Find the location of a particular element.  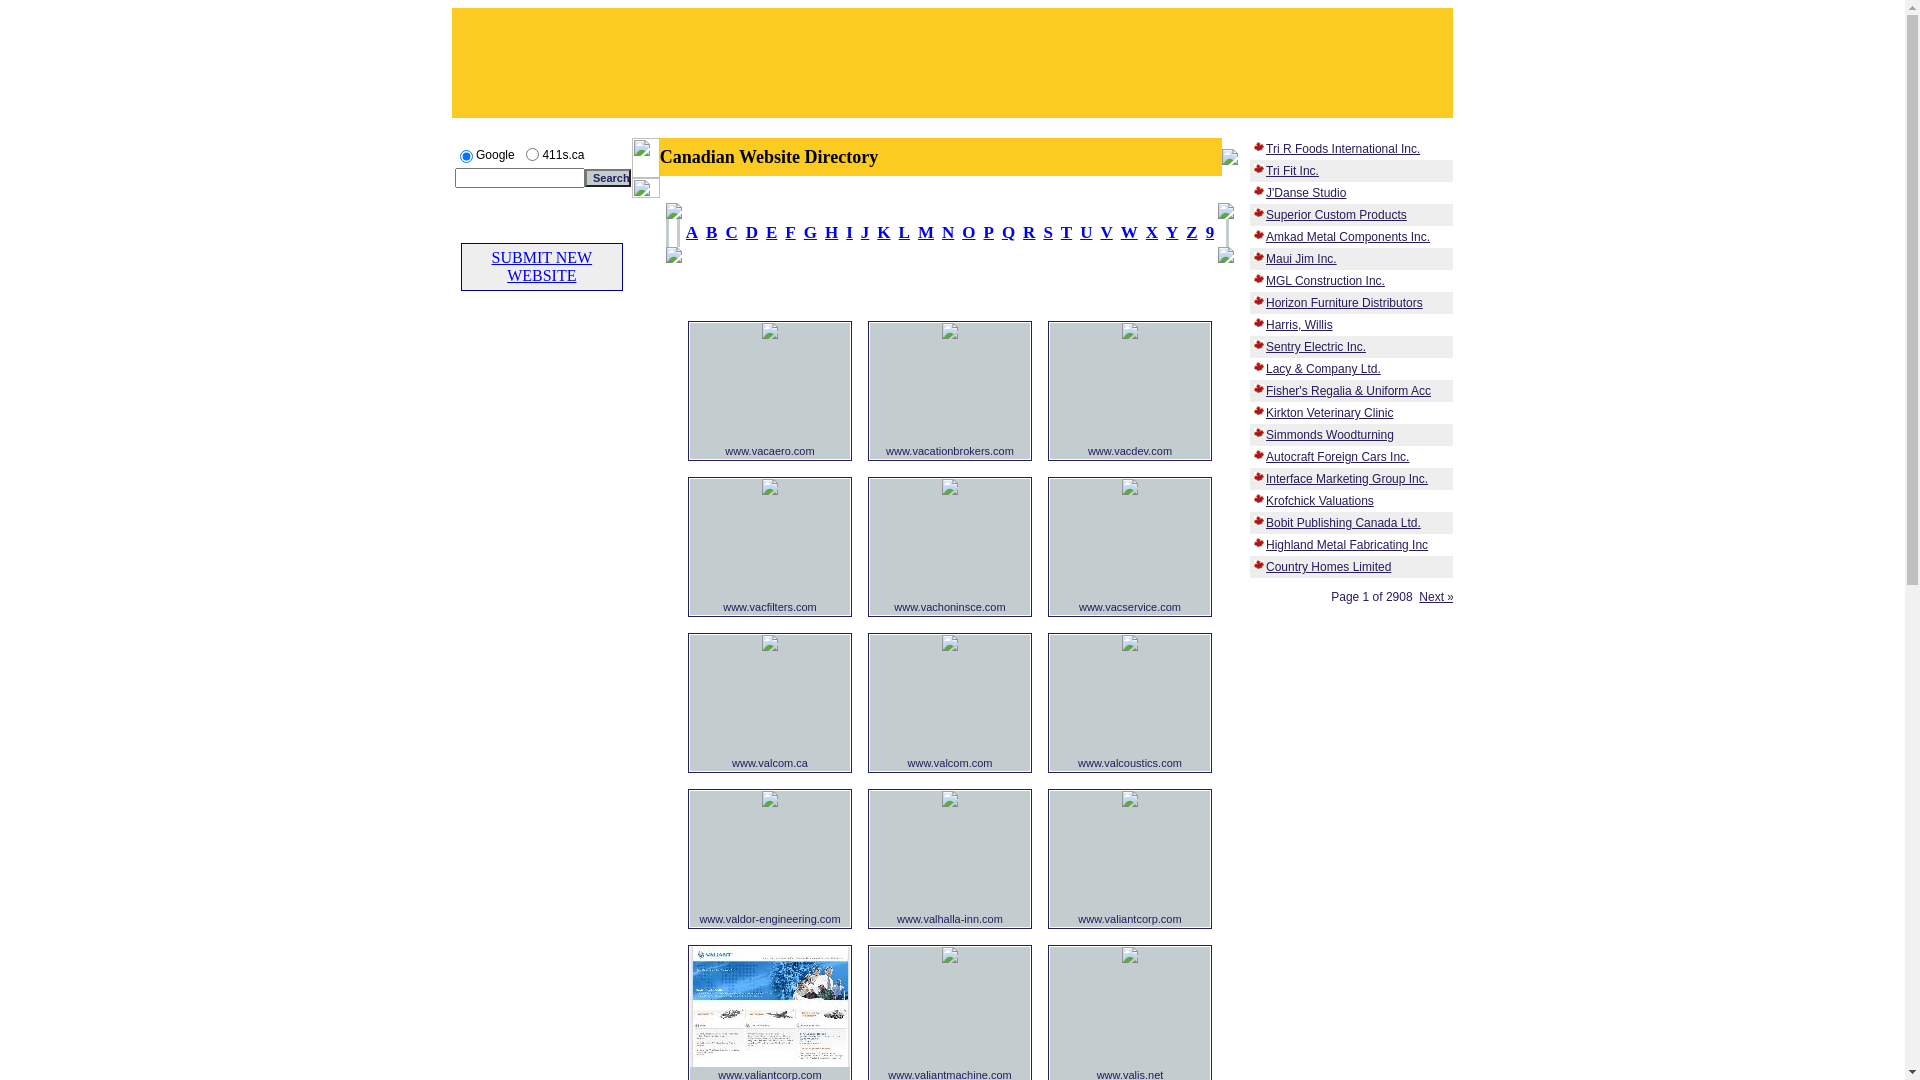

VAC Service of Canada is located at coordinates (1130, 490).